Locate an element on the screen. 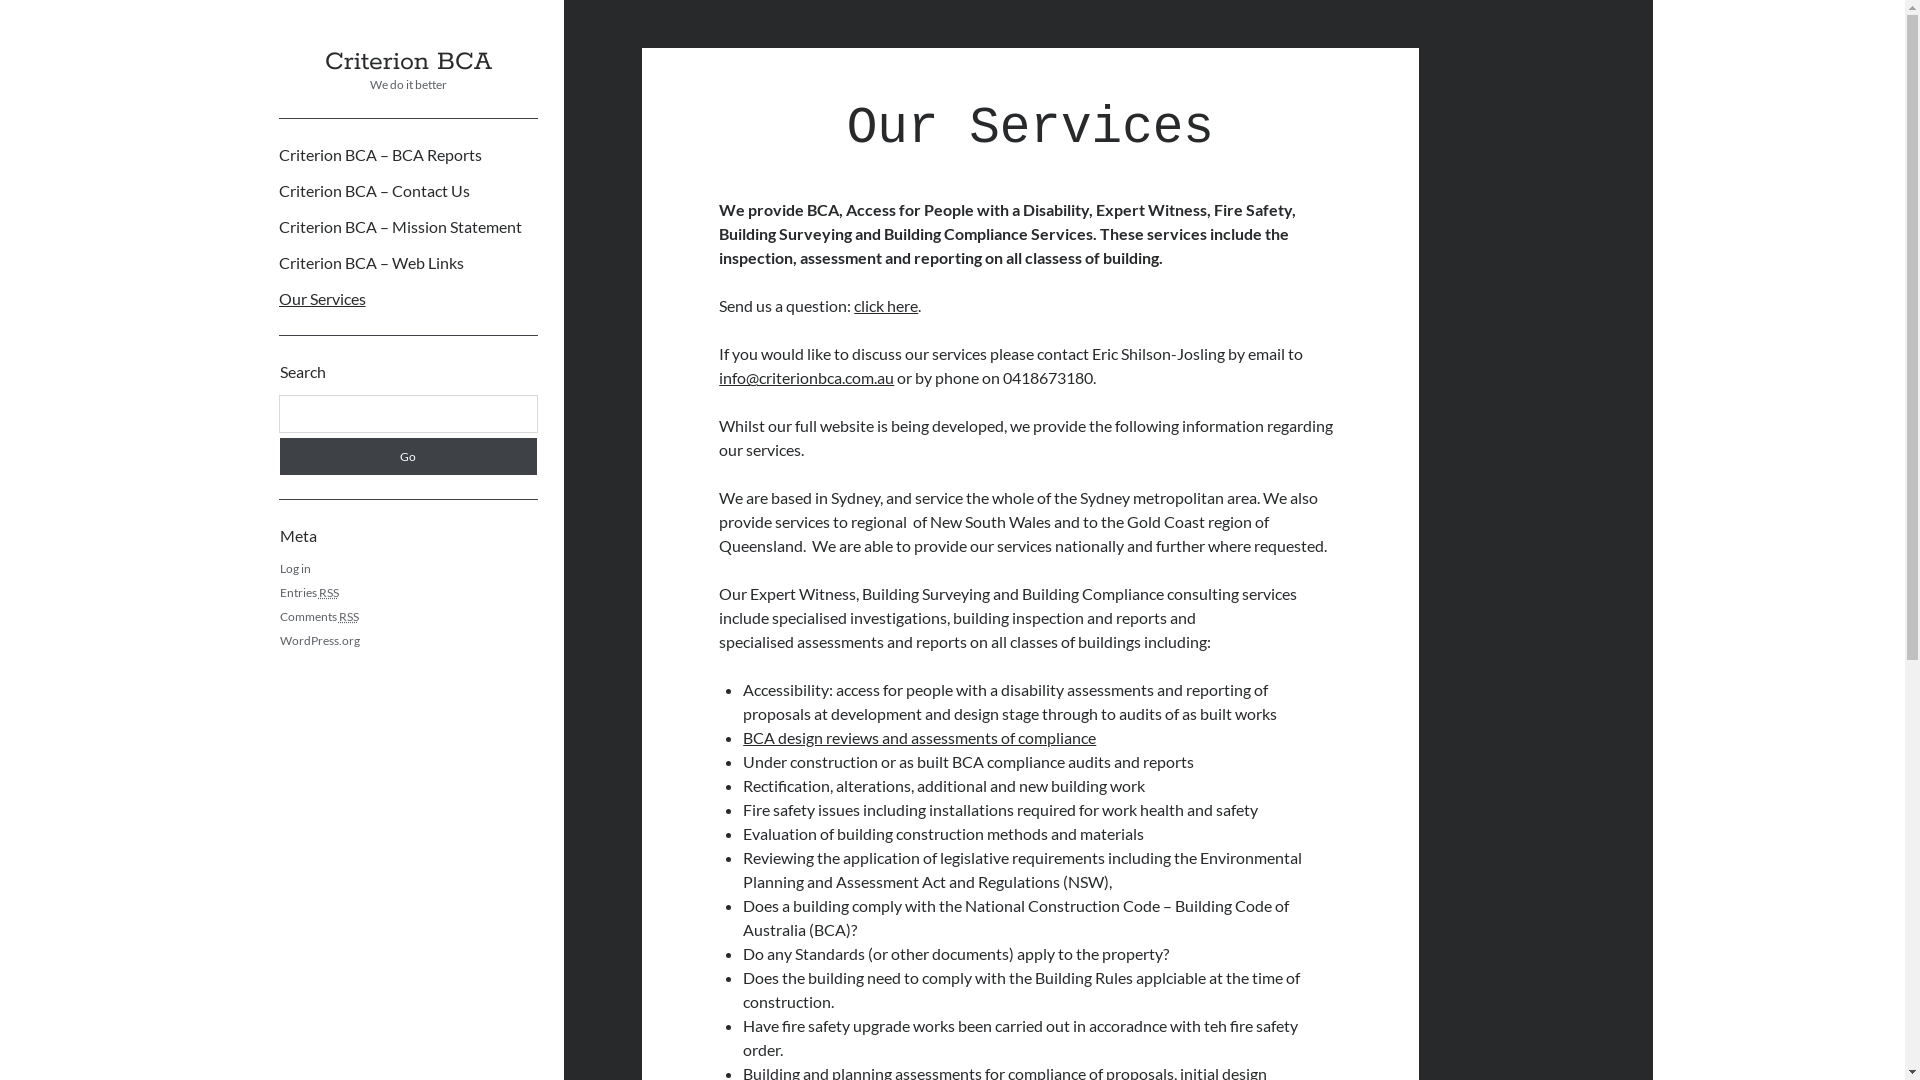 The image size is (1920, 1080). BCA design reviews and assessments of compliance is located at coordinates (920, 738).